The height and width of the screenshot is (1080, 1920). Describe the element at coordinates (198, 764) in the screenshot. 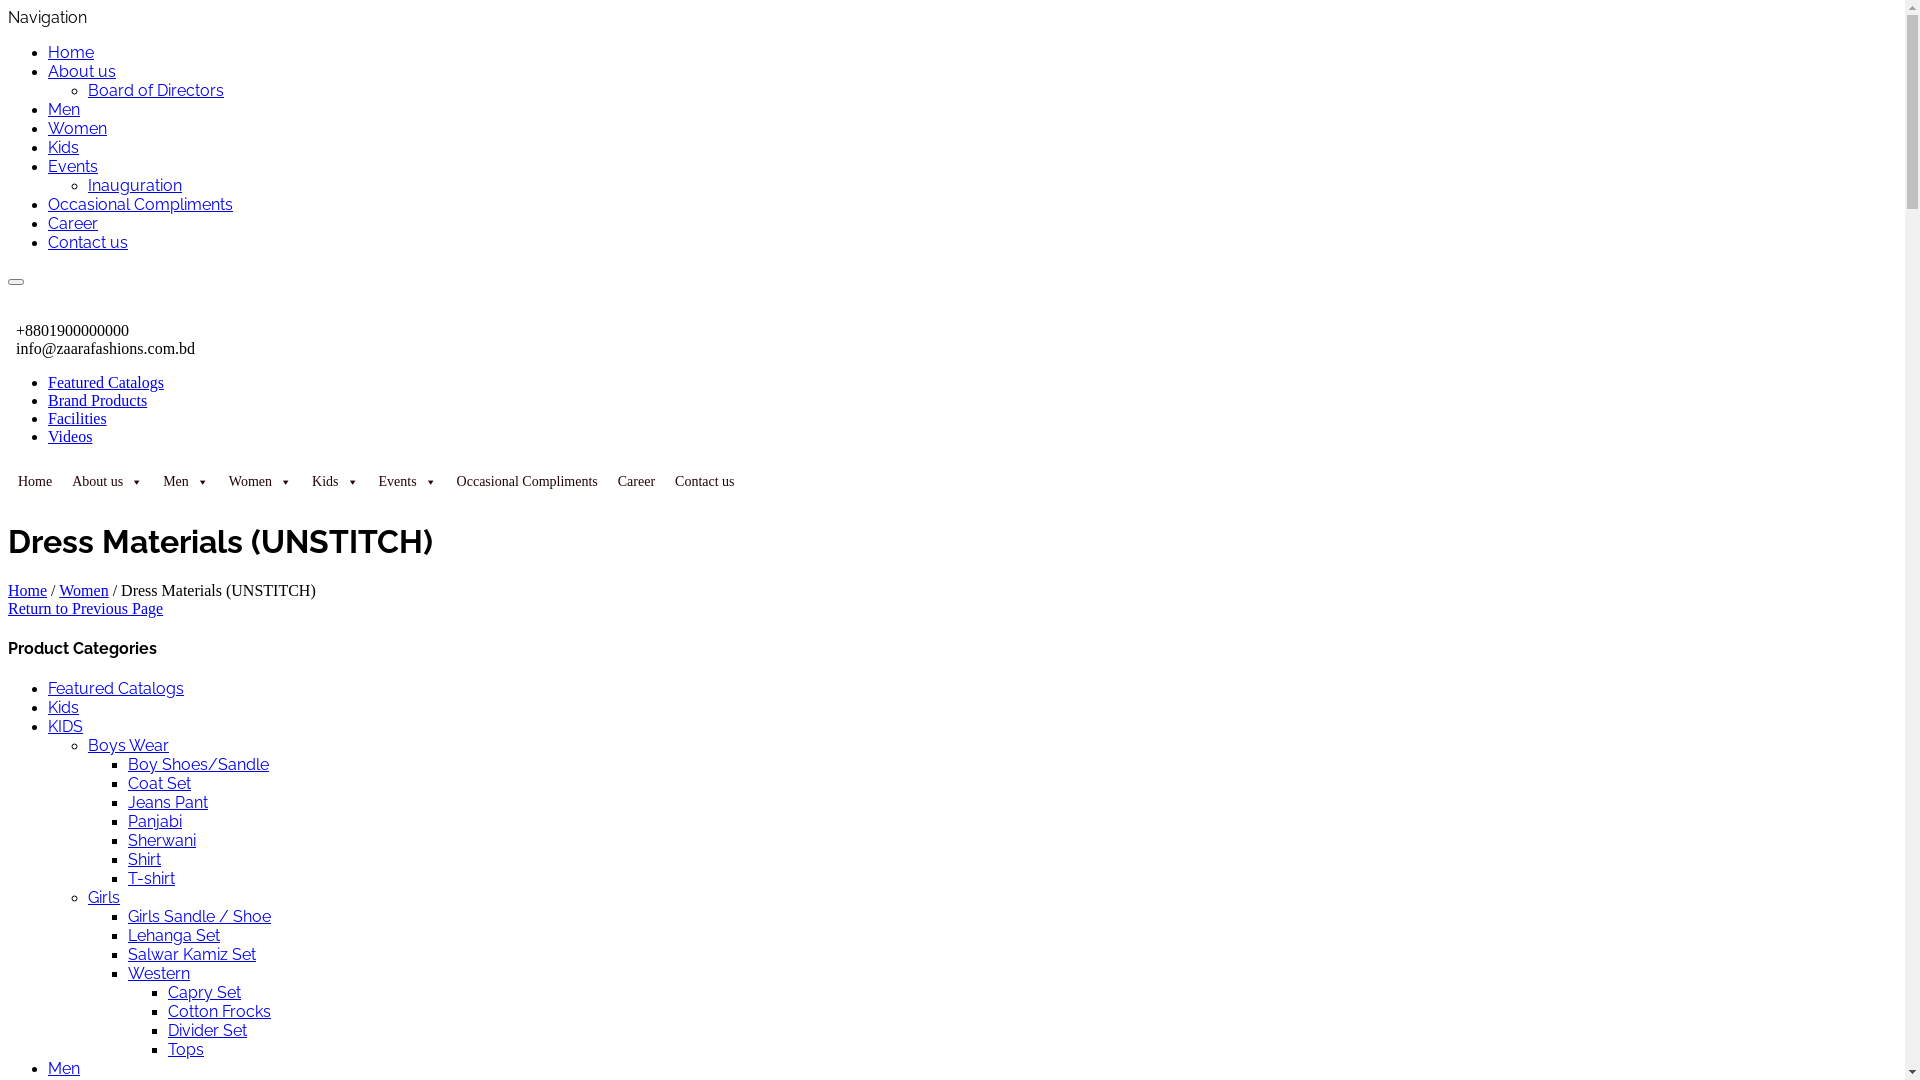

I see `Boy Shoes/Sandle` at that location.